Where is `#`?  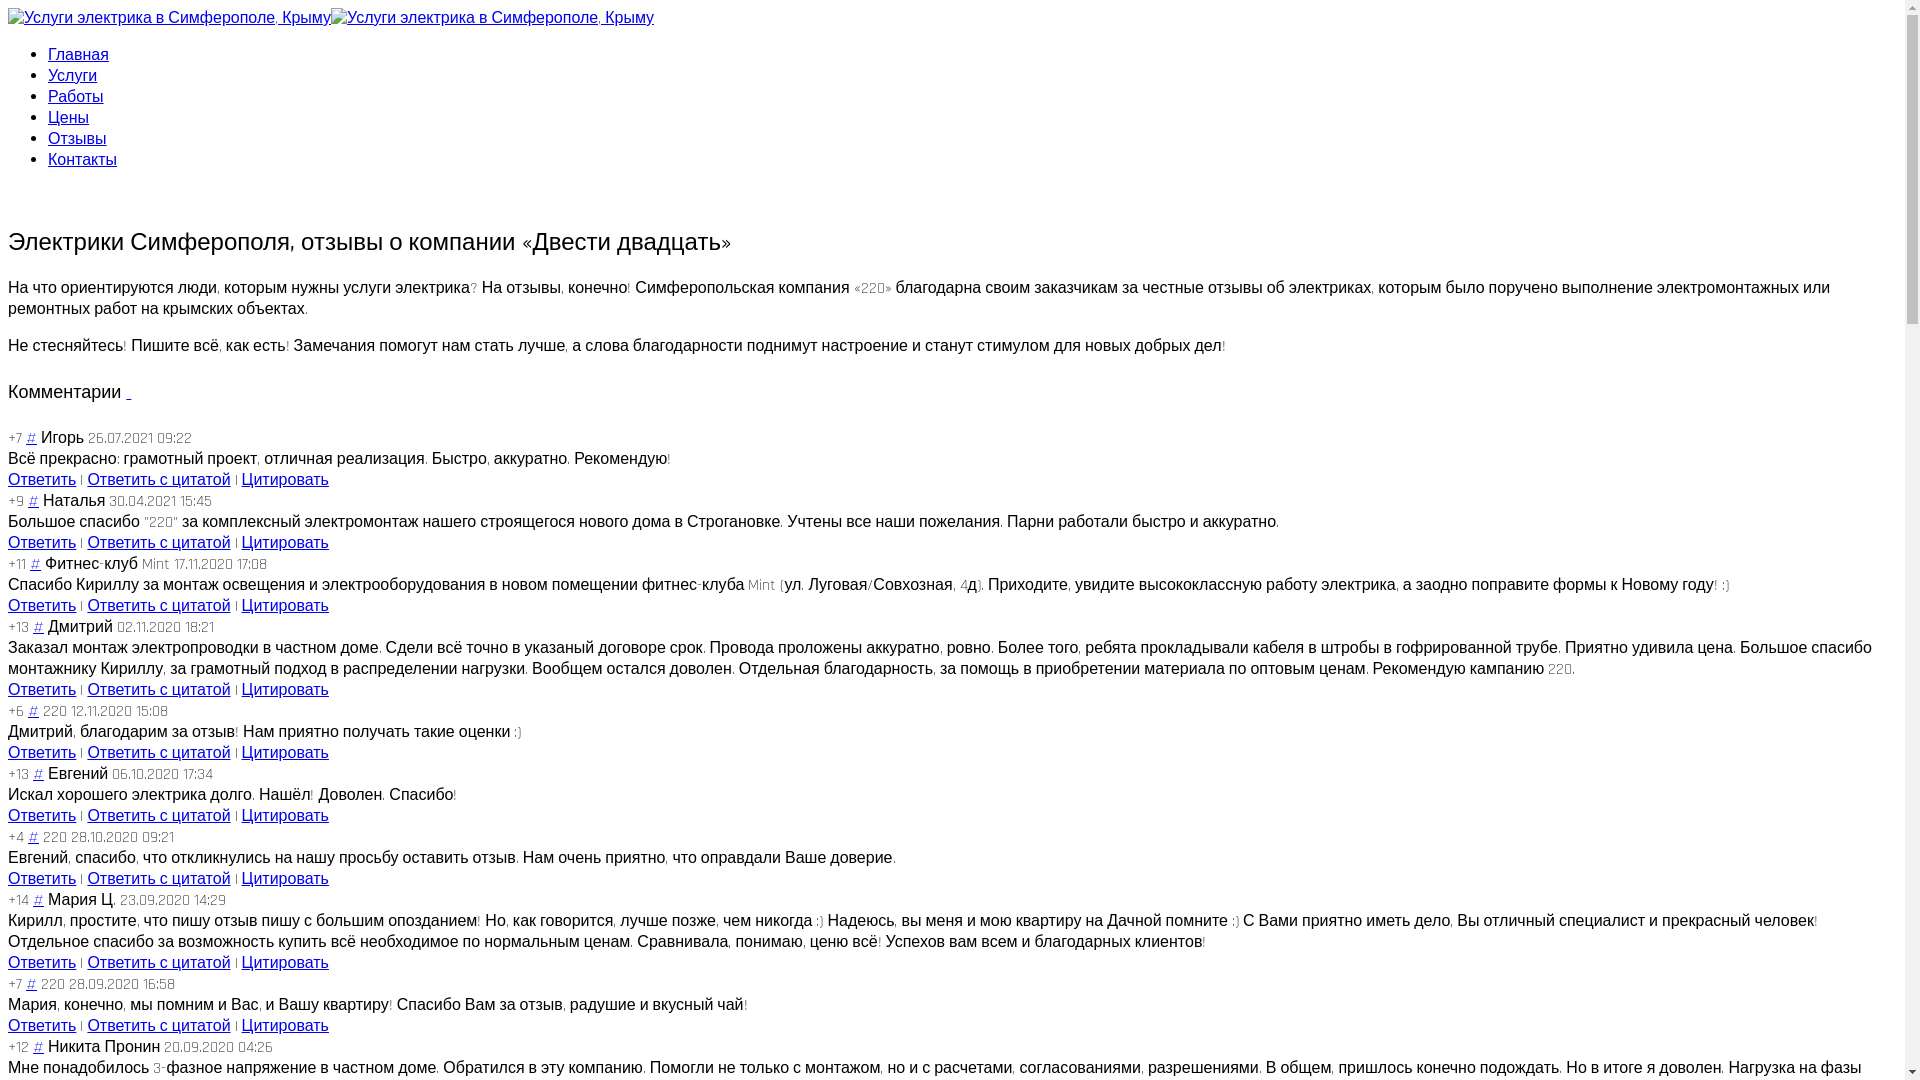
# is located at coordinates (38, 1048).